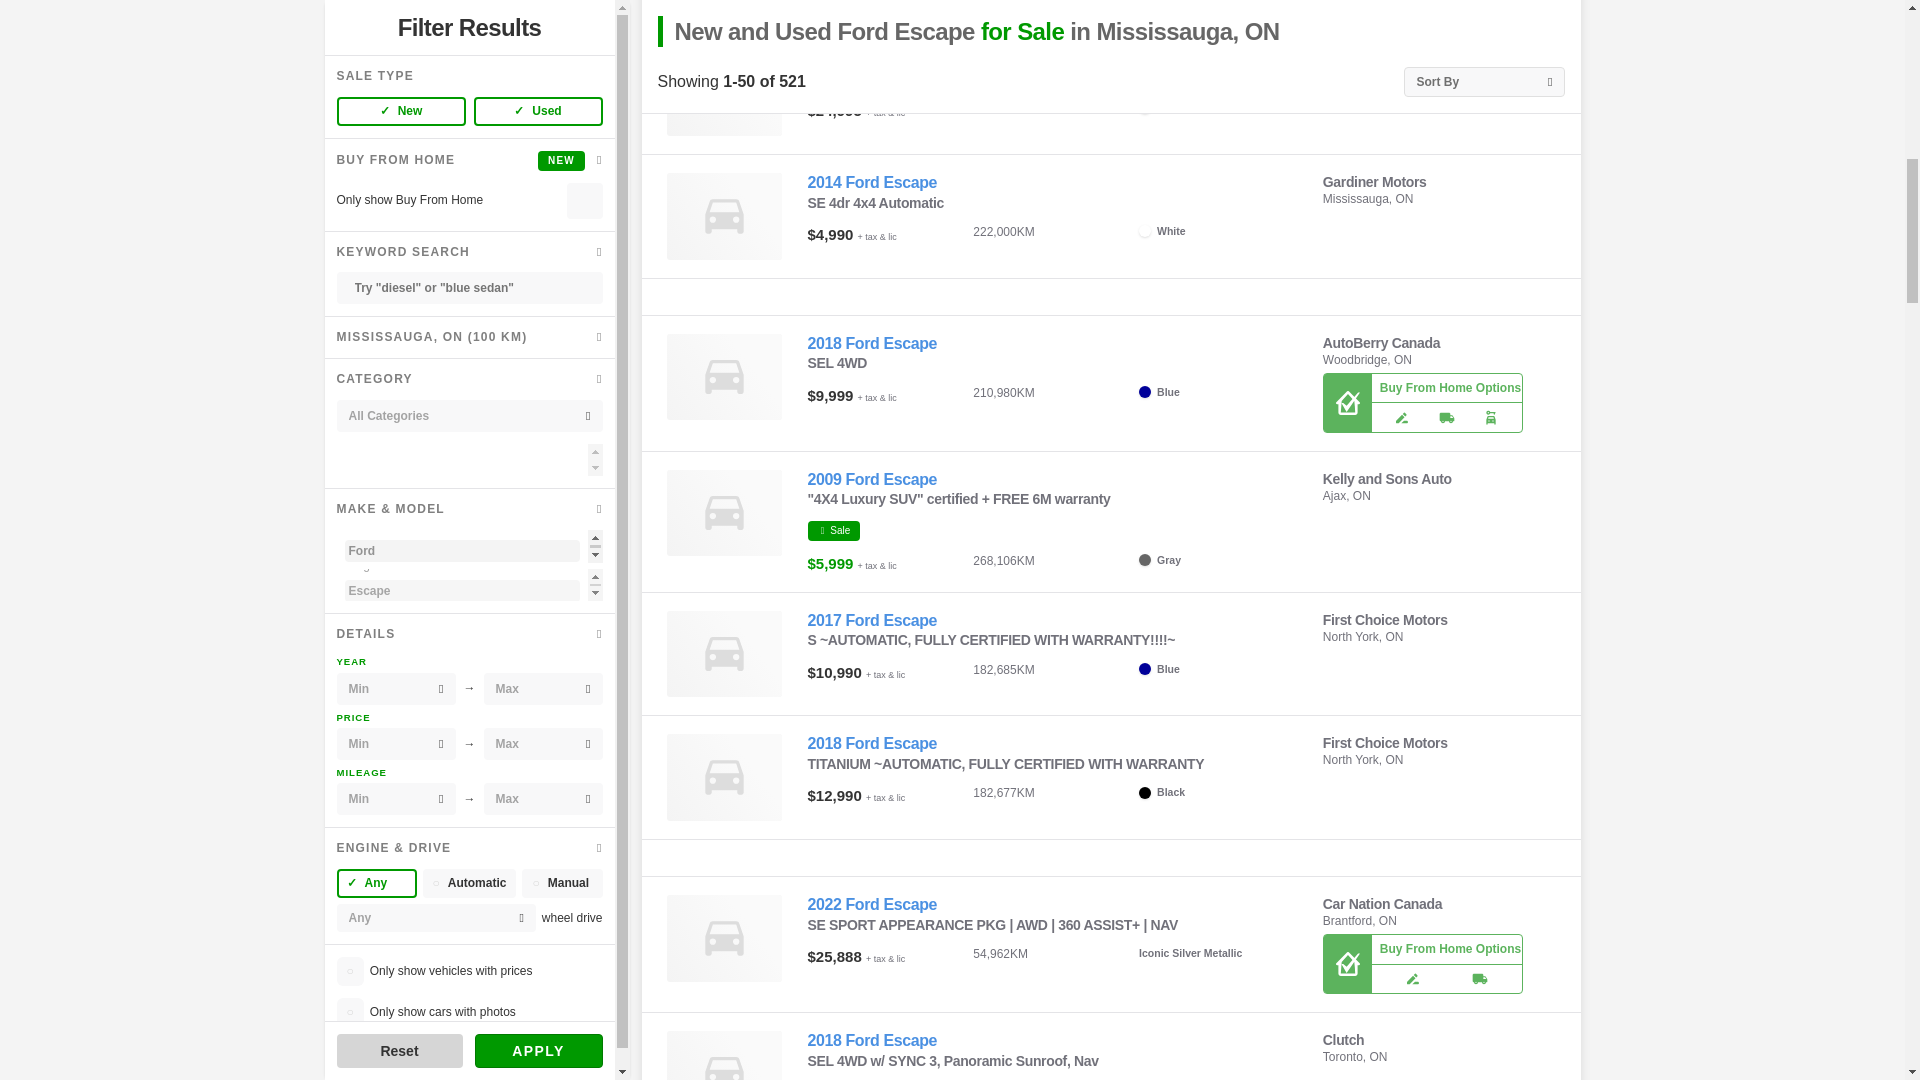 This screenshot has height=1080, width=1920. I want to click on Used 2018 Ford Escape SEL 4WD for sale in Woodbridge, ON, so click(724, 377).